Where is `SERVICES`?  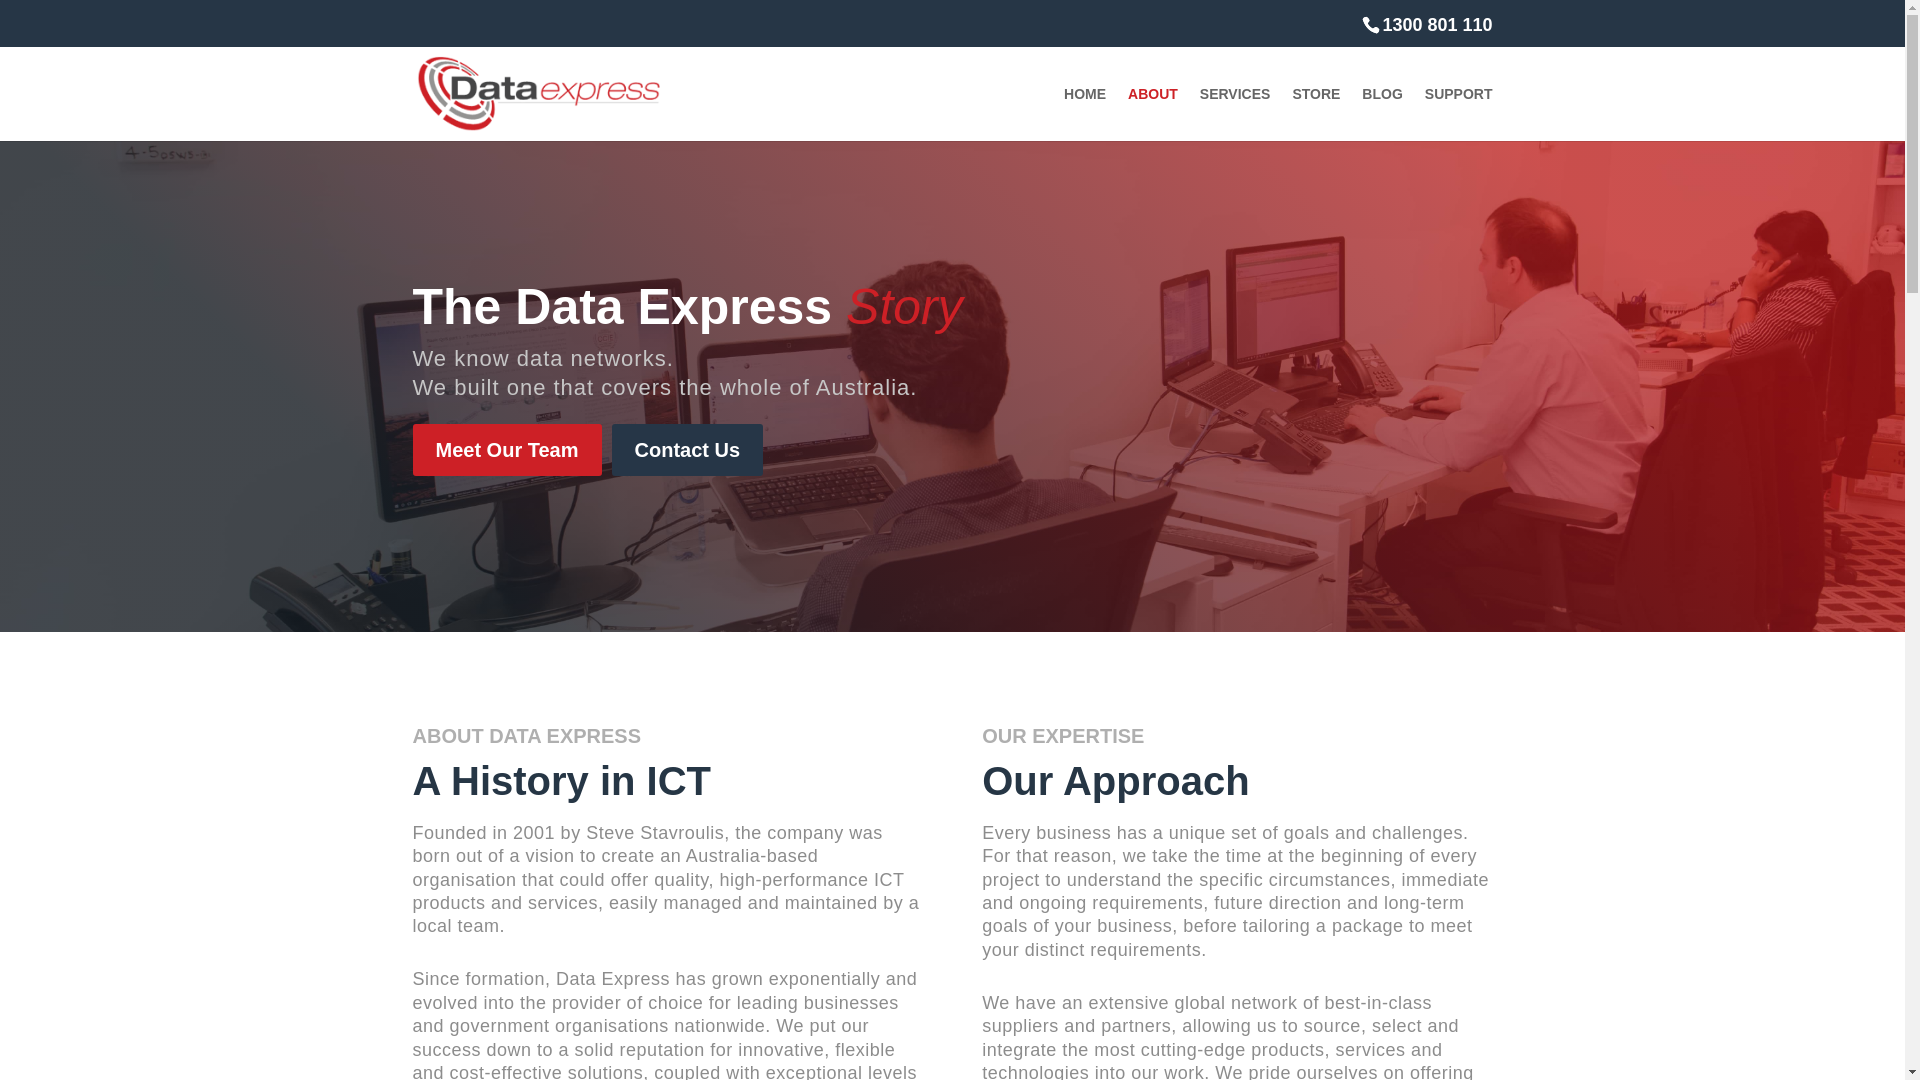
SERVICES is located at coordinates (1236, 114).